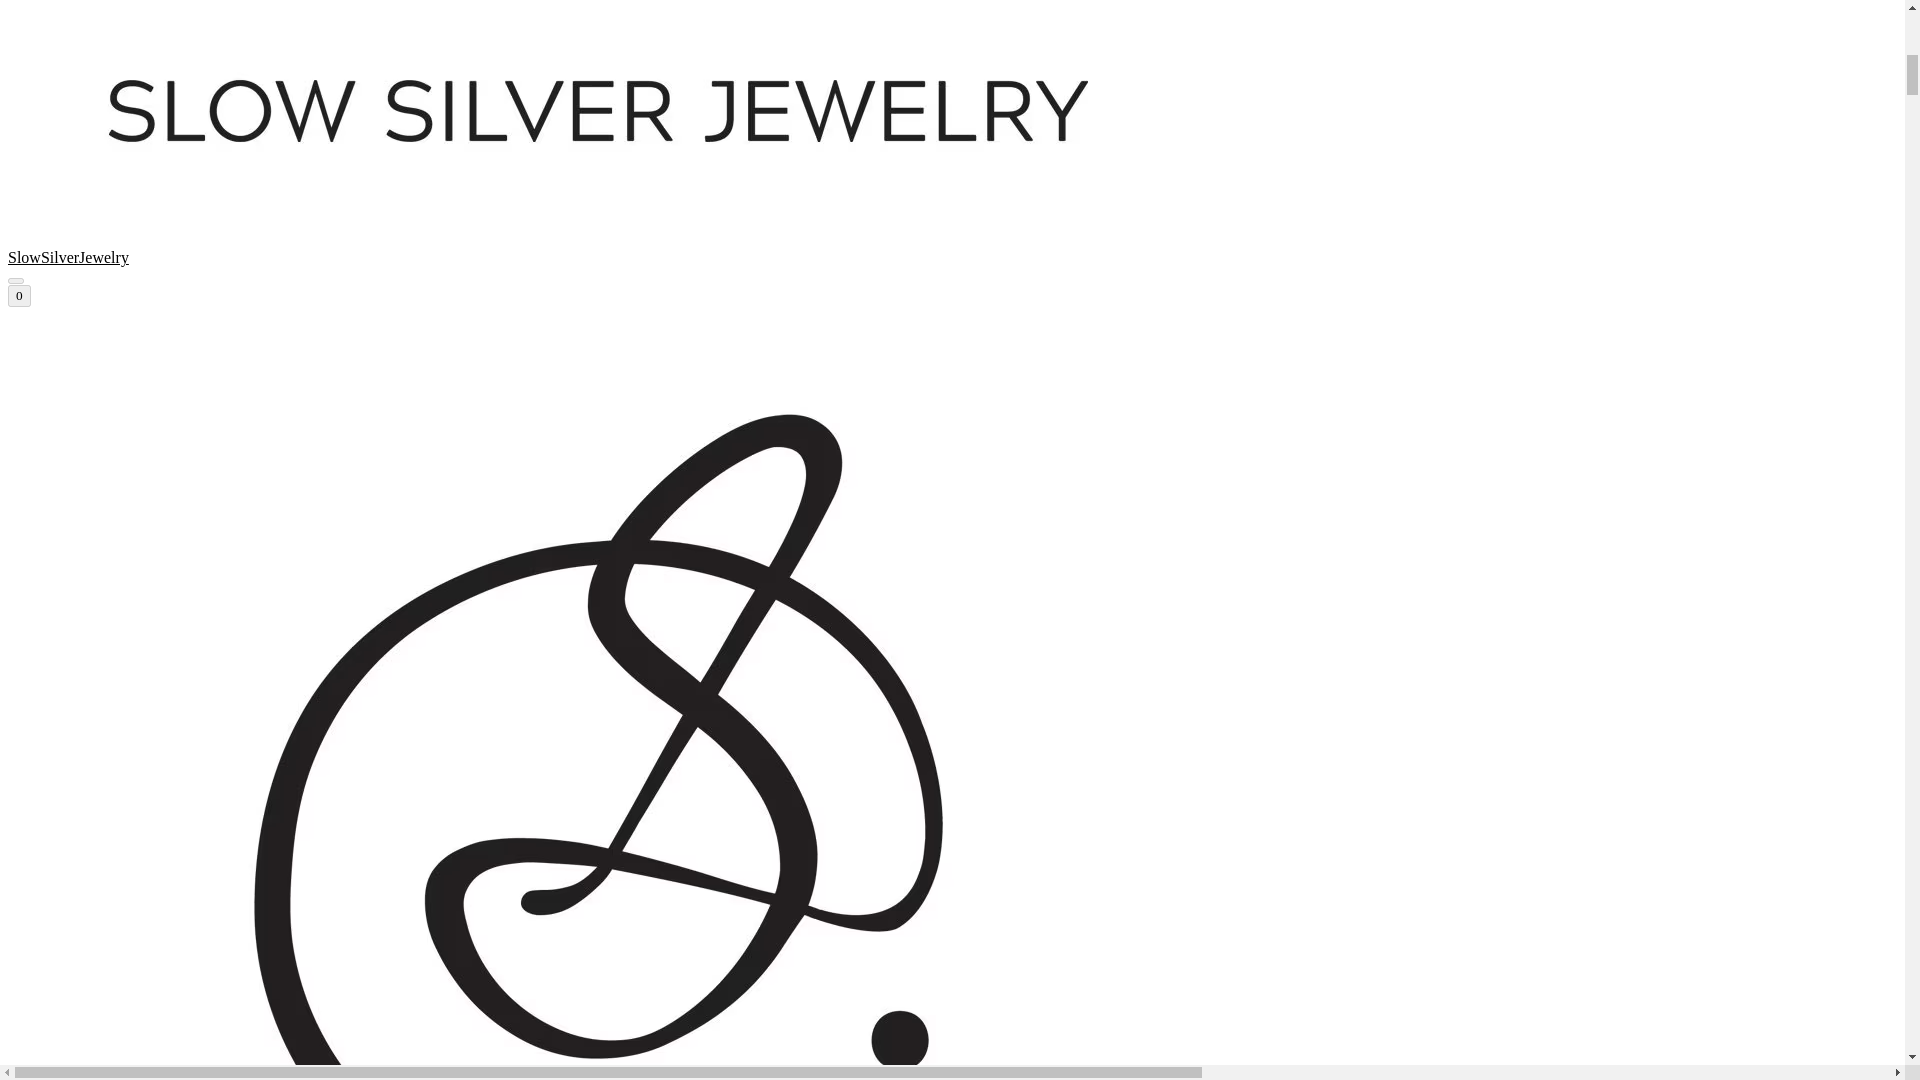 This screenshot has width=1920, height=1080. I want to click on 0, so click(18, 296).